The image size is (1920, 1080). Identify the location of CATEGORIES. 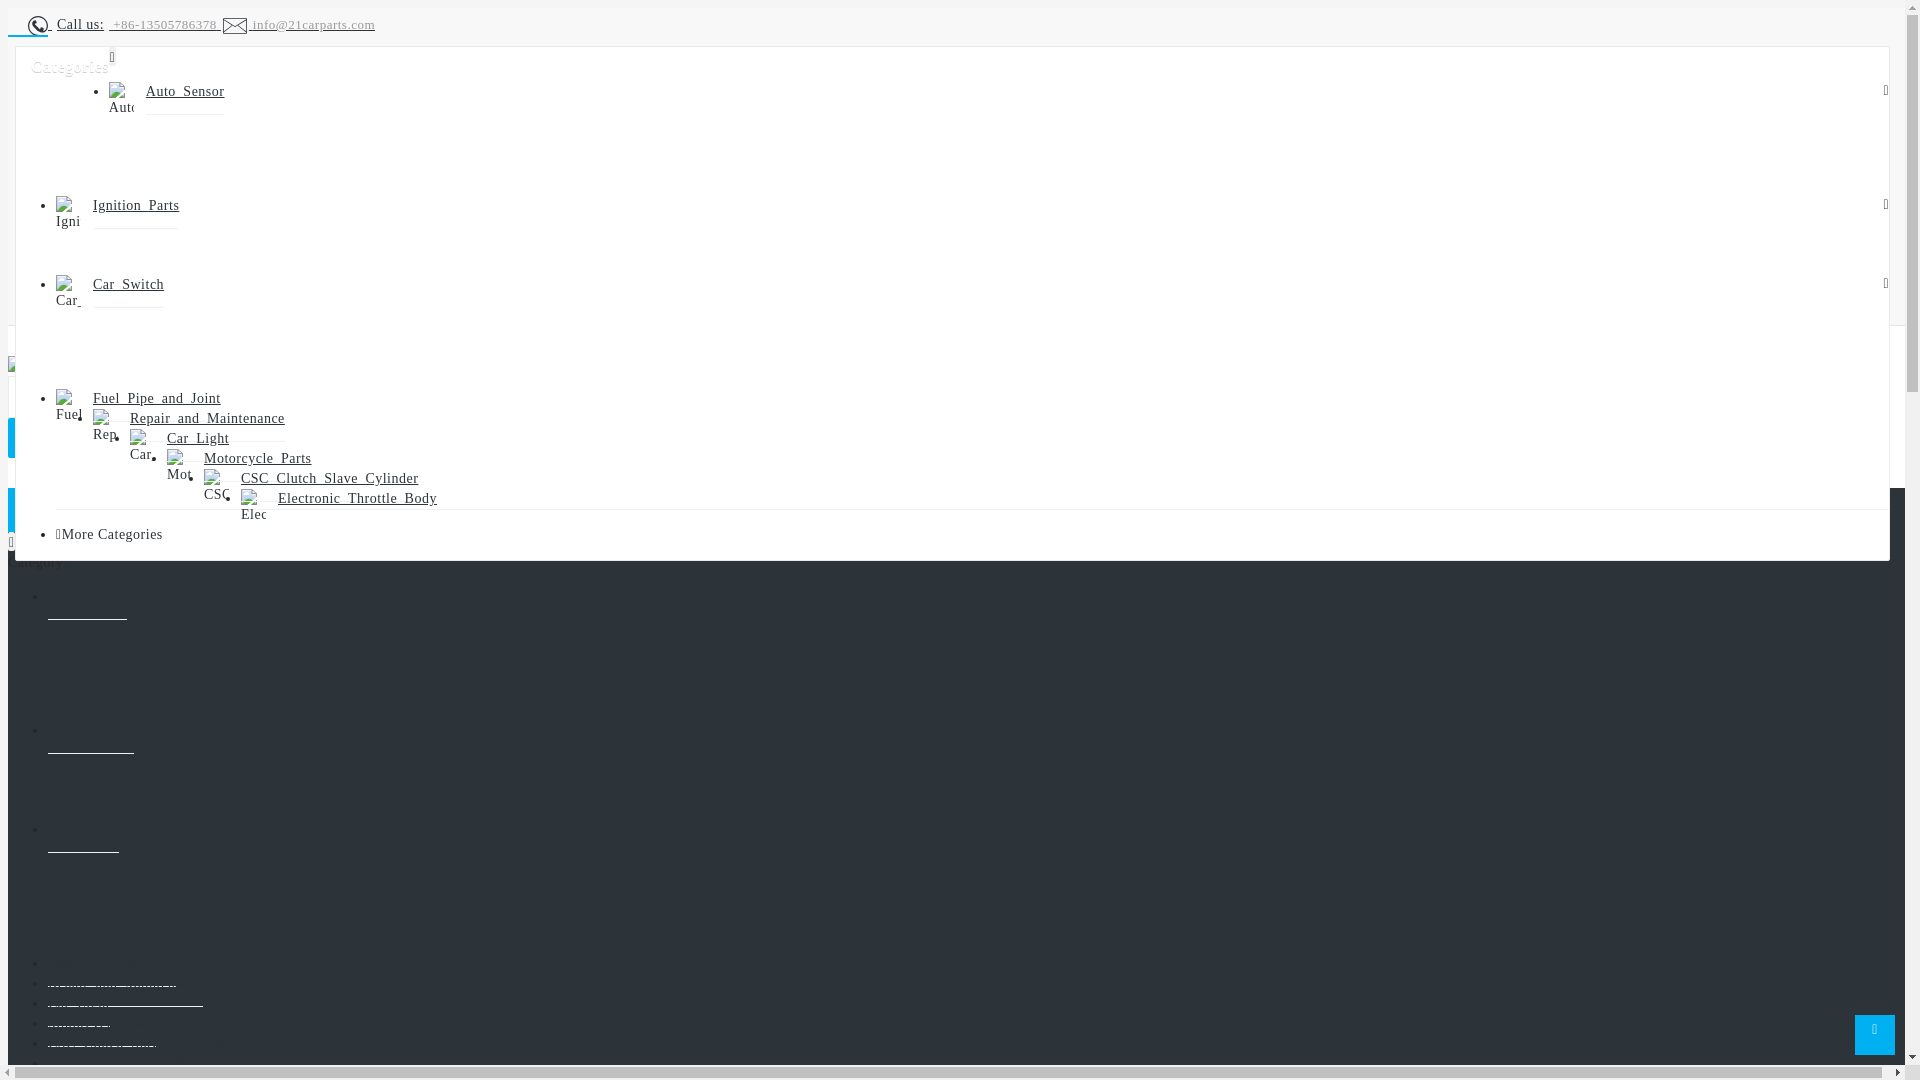
(88, 510).